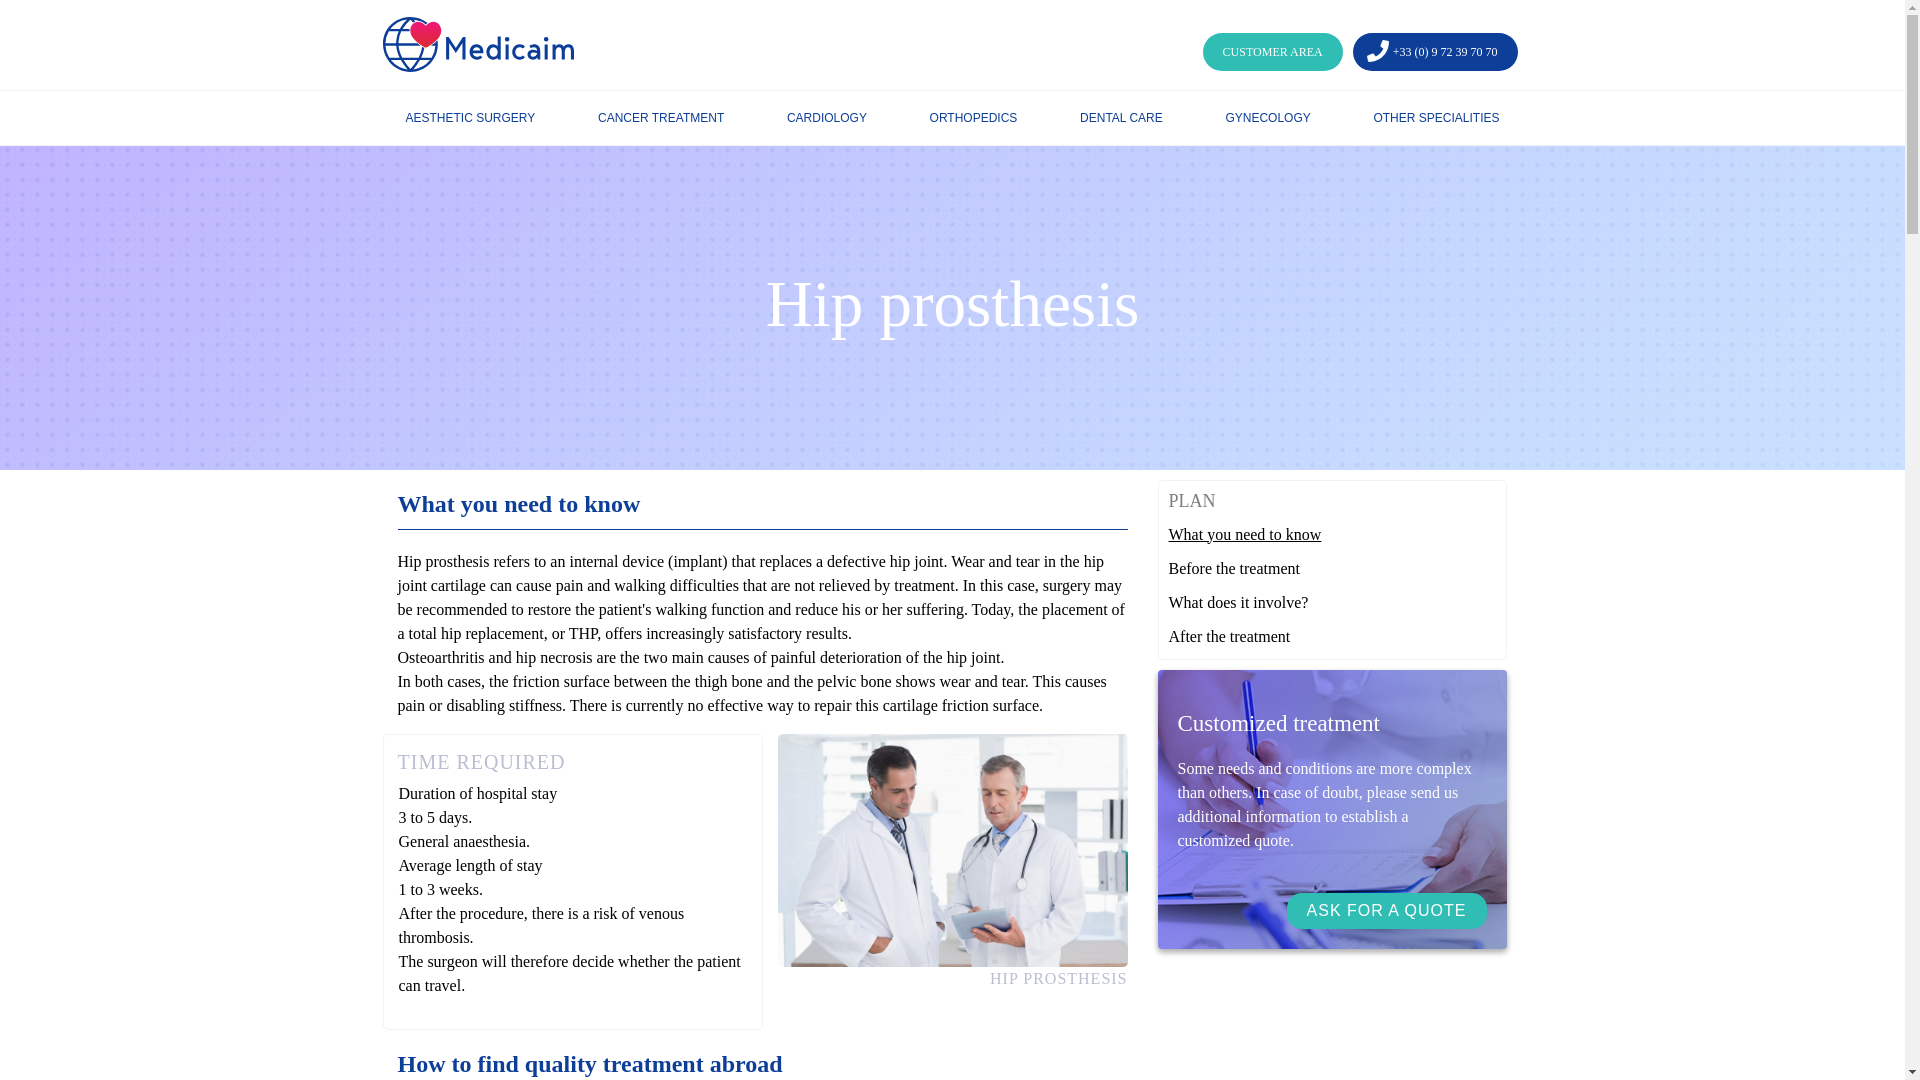  I want to click on ASK FOR A QUOTE, so click(1387, 910).